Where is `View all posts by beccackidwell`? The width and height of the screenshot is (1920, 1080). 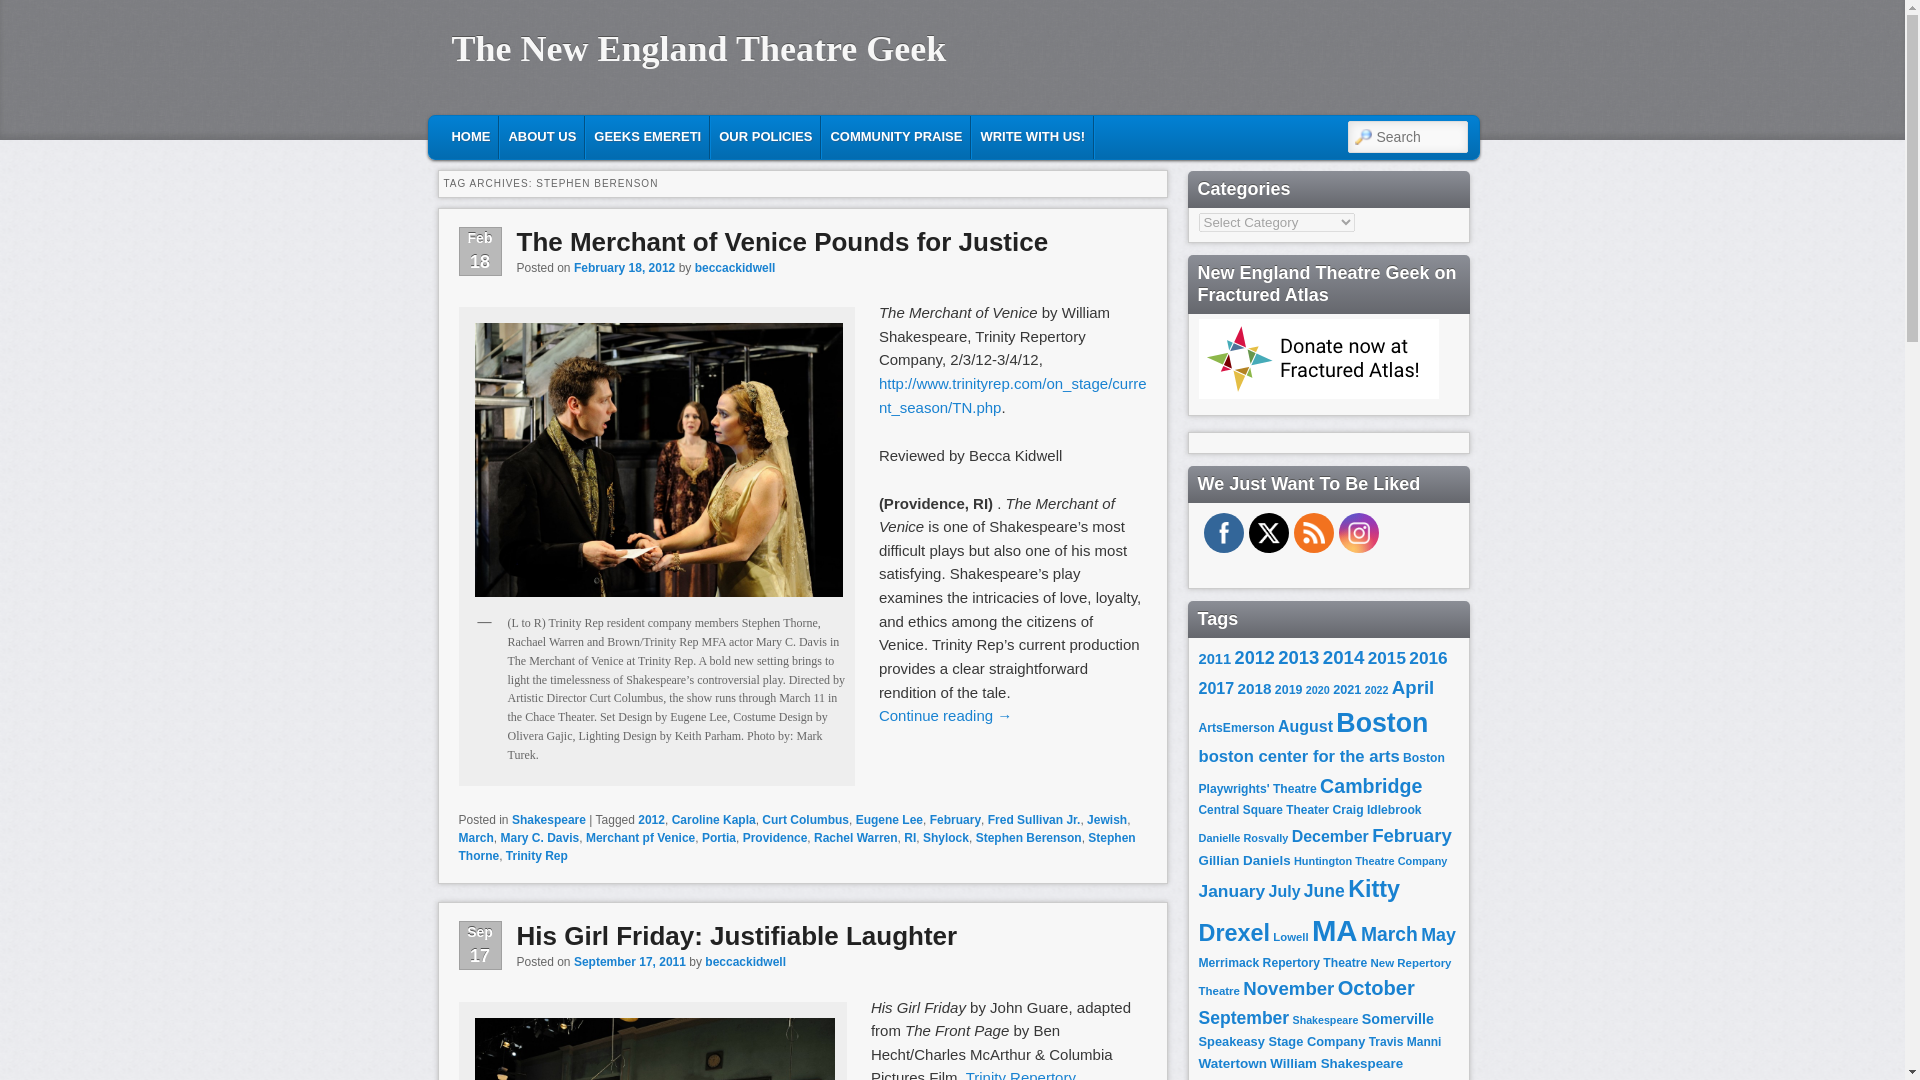 View all posts by beccackidwell is located at coordinates (735, 268).